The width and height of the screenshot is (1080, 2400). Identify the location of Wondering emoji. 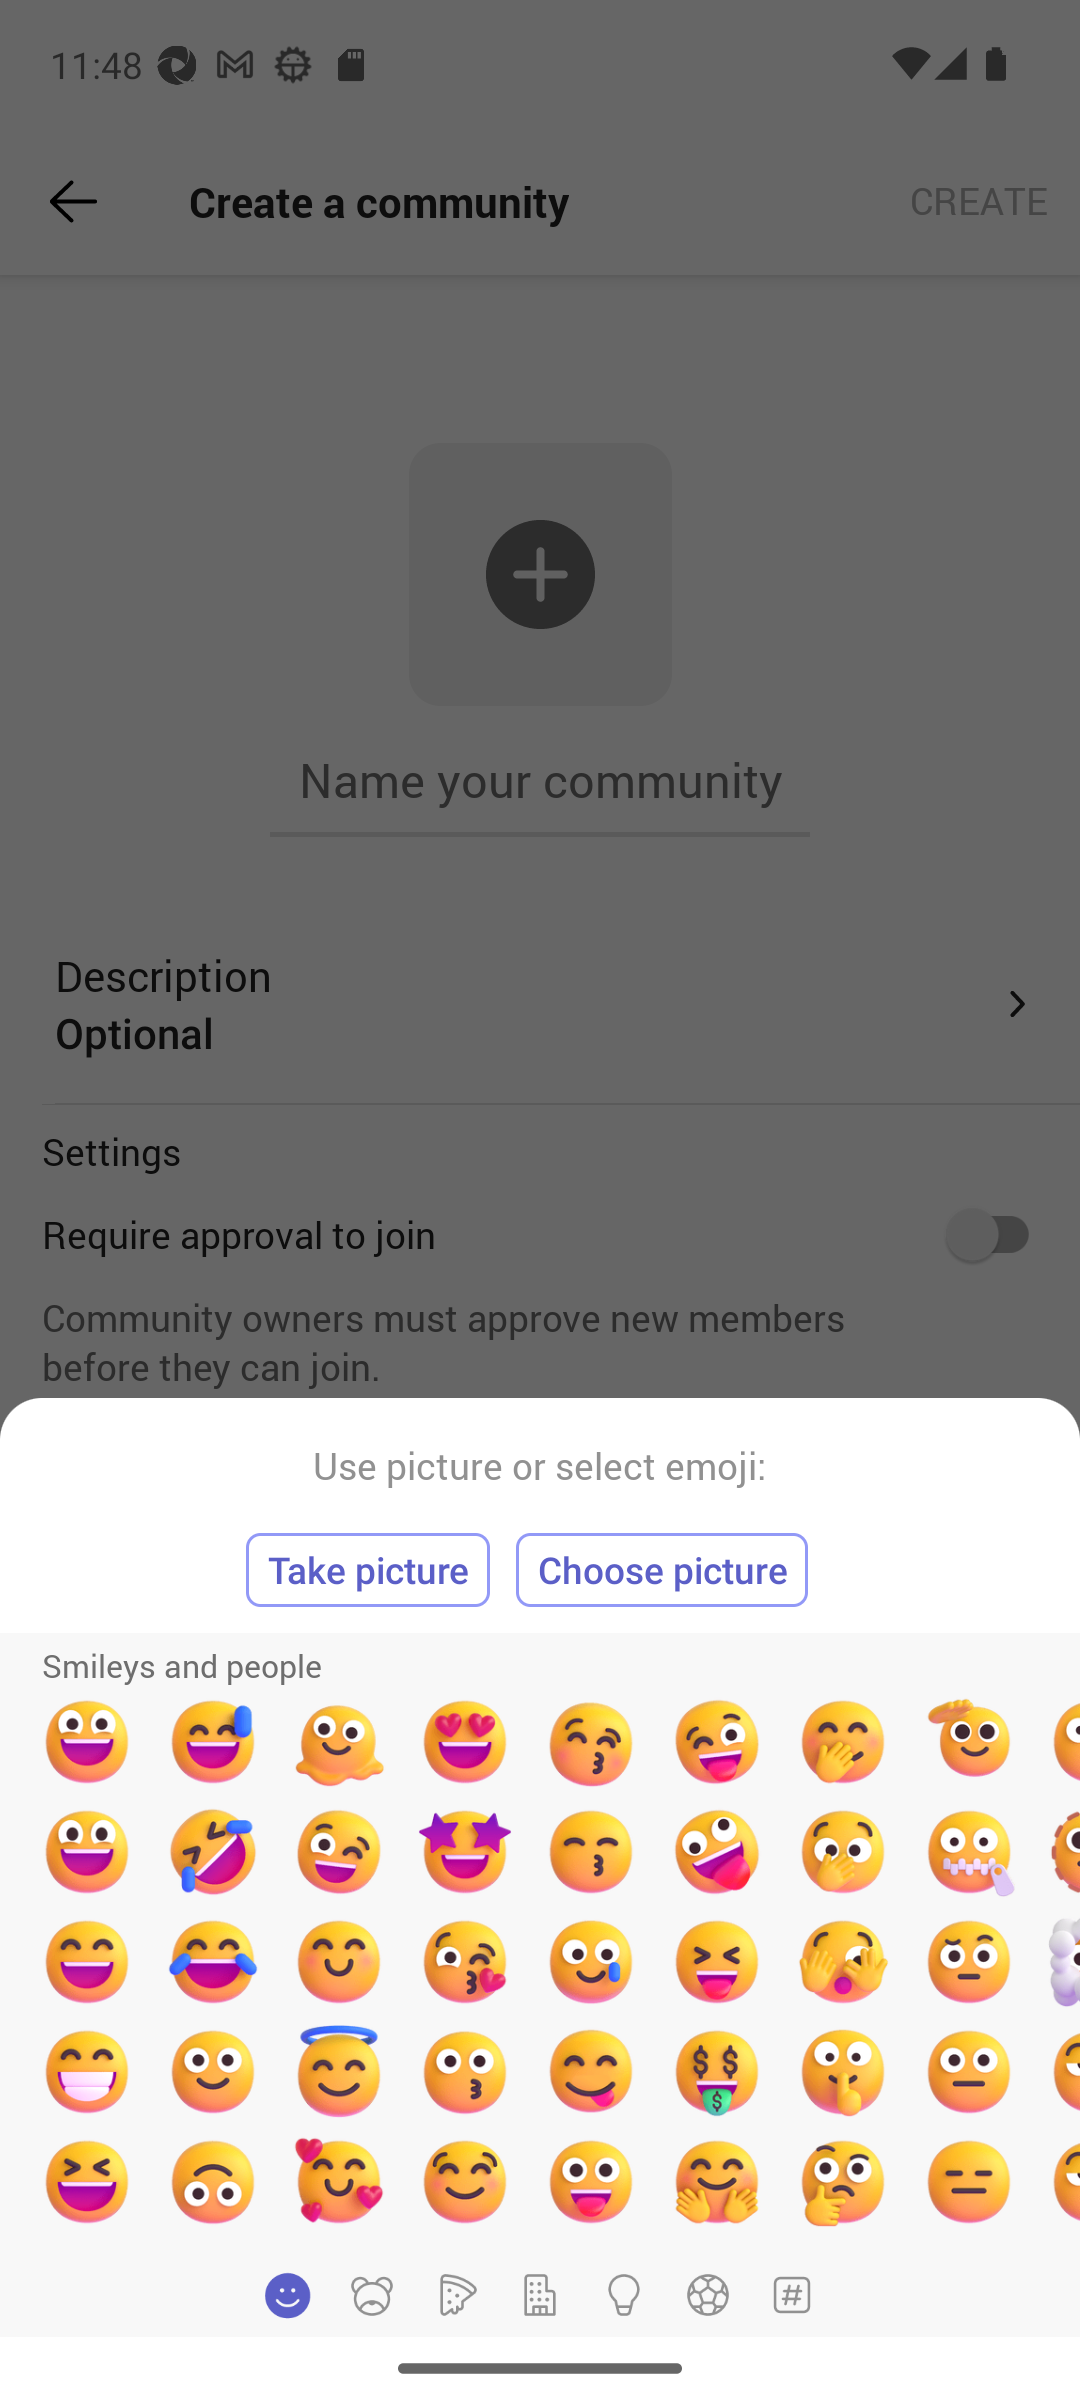
(968, 1962).